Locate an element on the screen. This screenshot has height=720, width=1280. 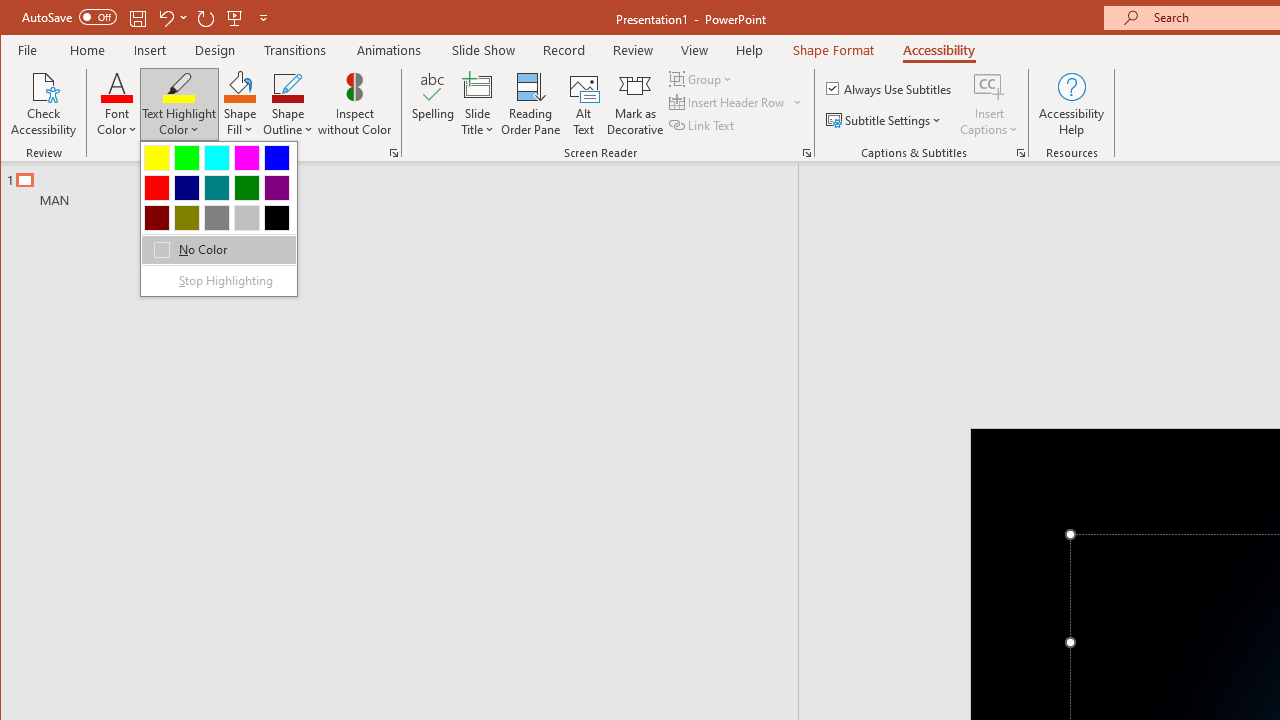
Captions & Subtitles is located at coordinates (1020, 152).